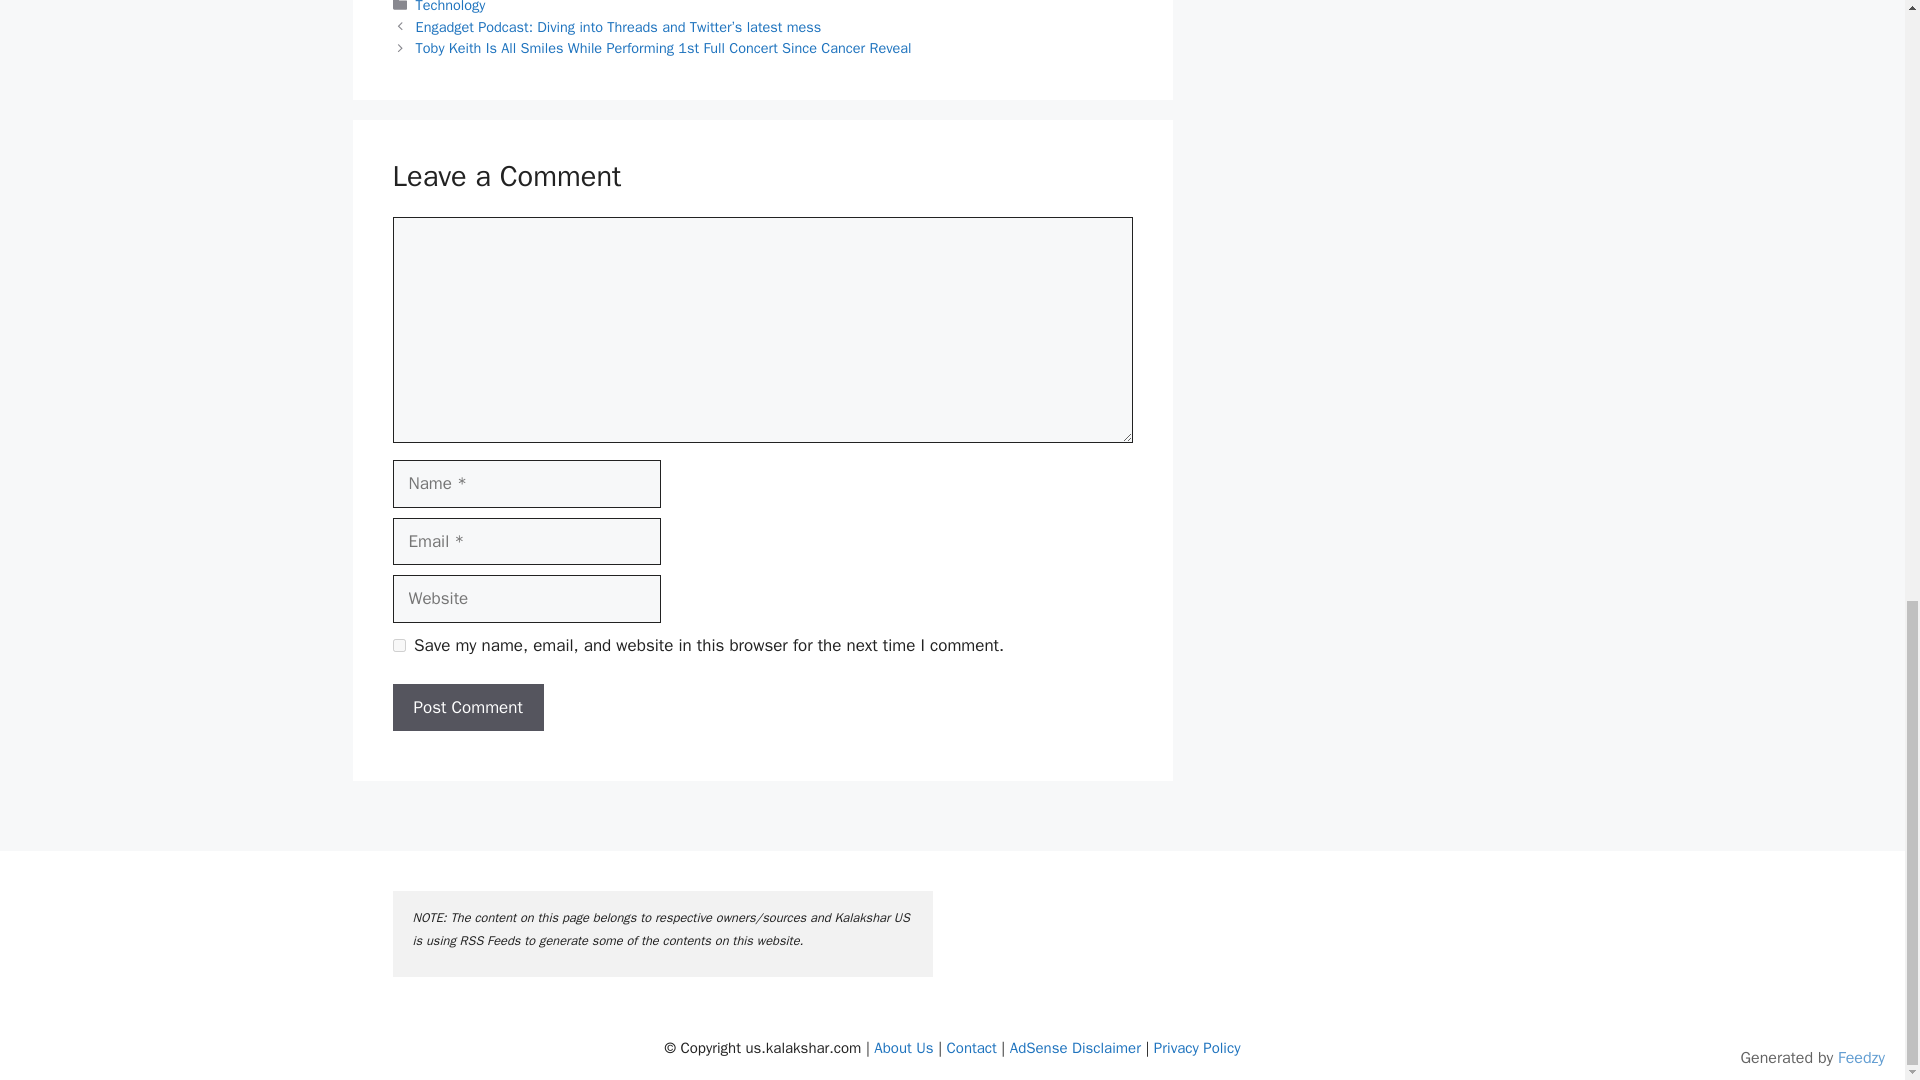  I want to click on yes, so click(398, 646).